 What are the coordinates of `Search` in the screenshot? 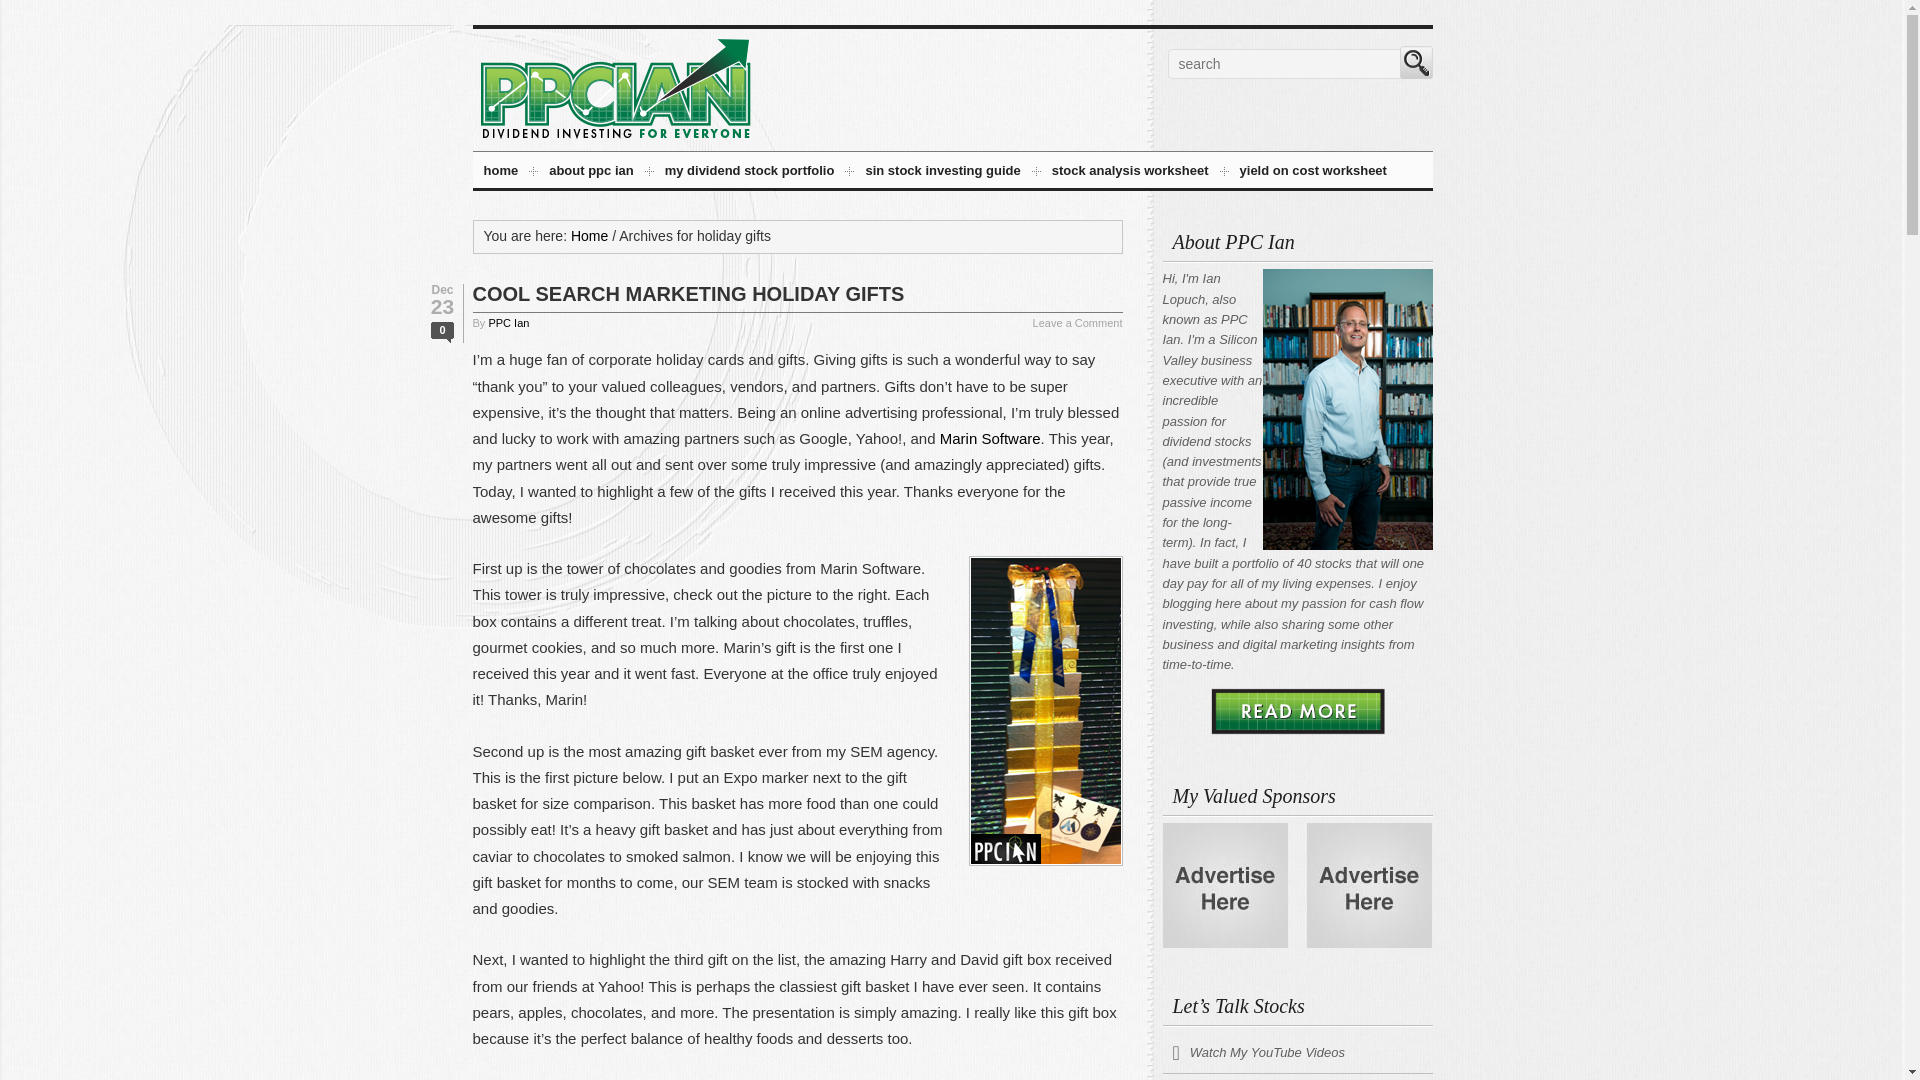 It's located at (1416, 62).